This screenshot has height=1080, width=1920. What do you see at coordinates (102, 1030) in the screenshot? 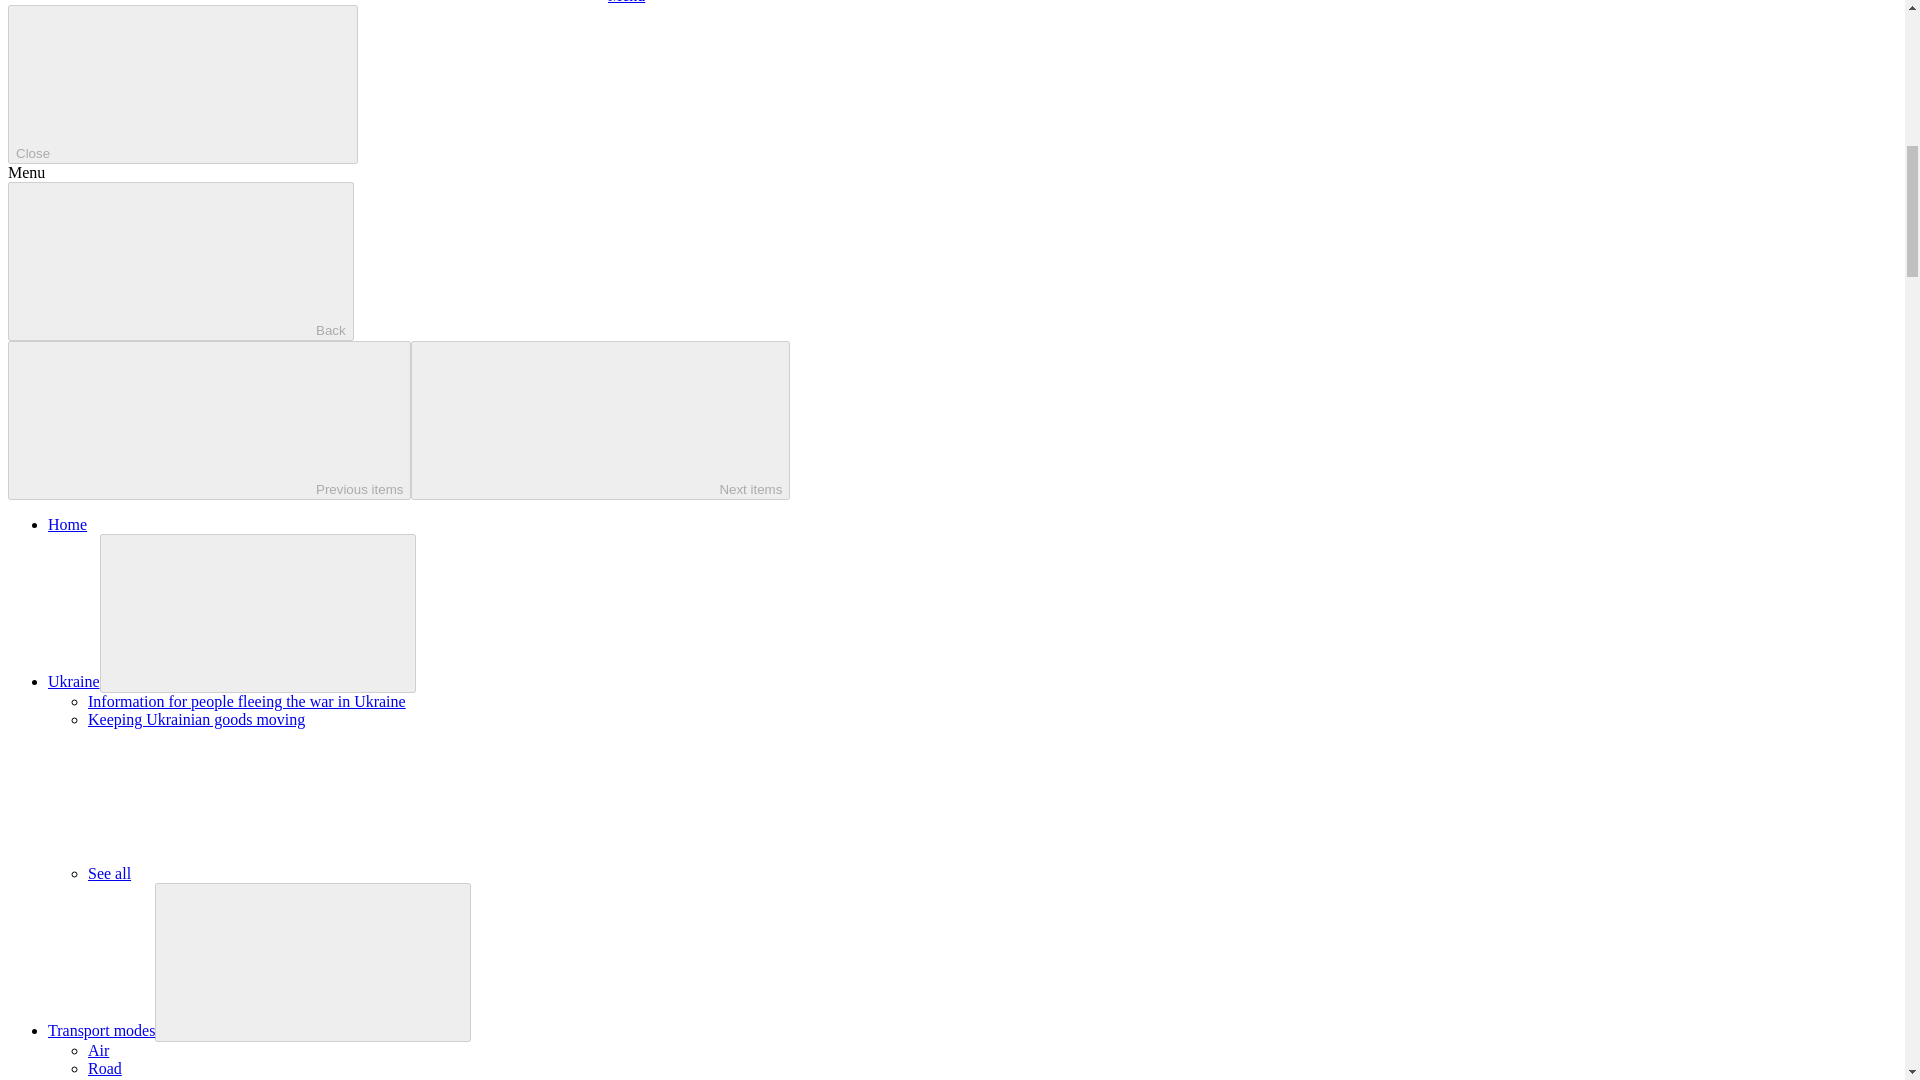
I see `Transport modes` at bounding box center [102, 1030].